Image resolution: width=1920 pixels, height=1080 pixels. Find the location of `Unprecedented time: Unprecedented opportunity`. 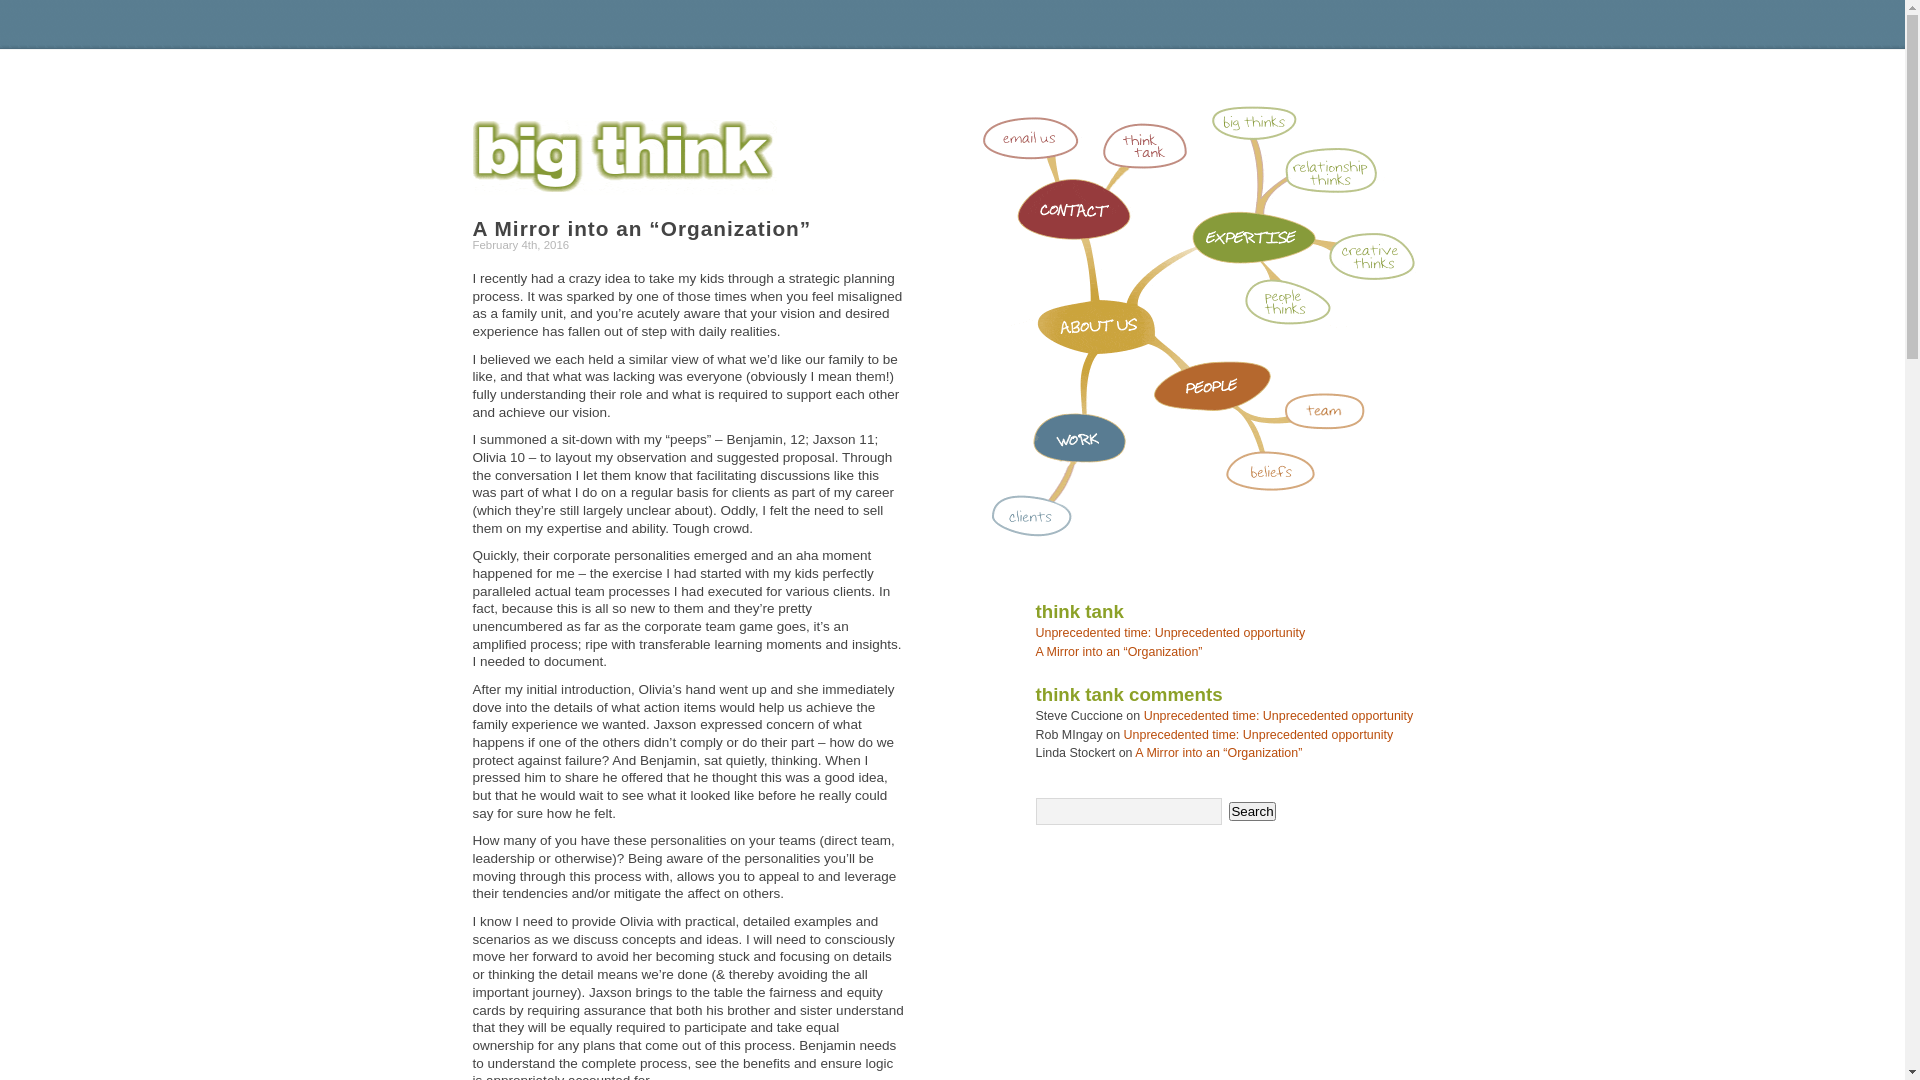

Unprecedented time: Unprecedented opportunity is located at coordinates (1171, 633).